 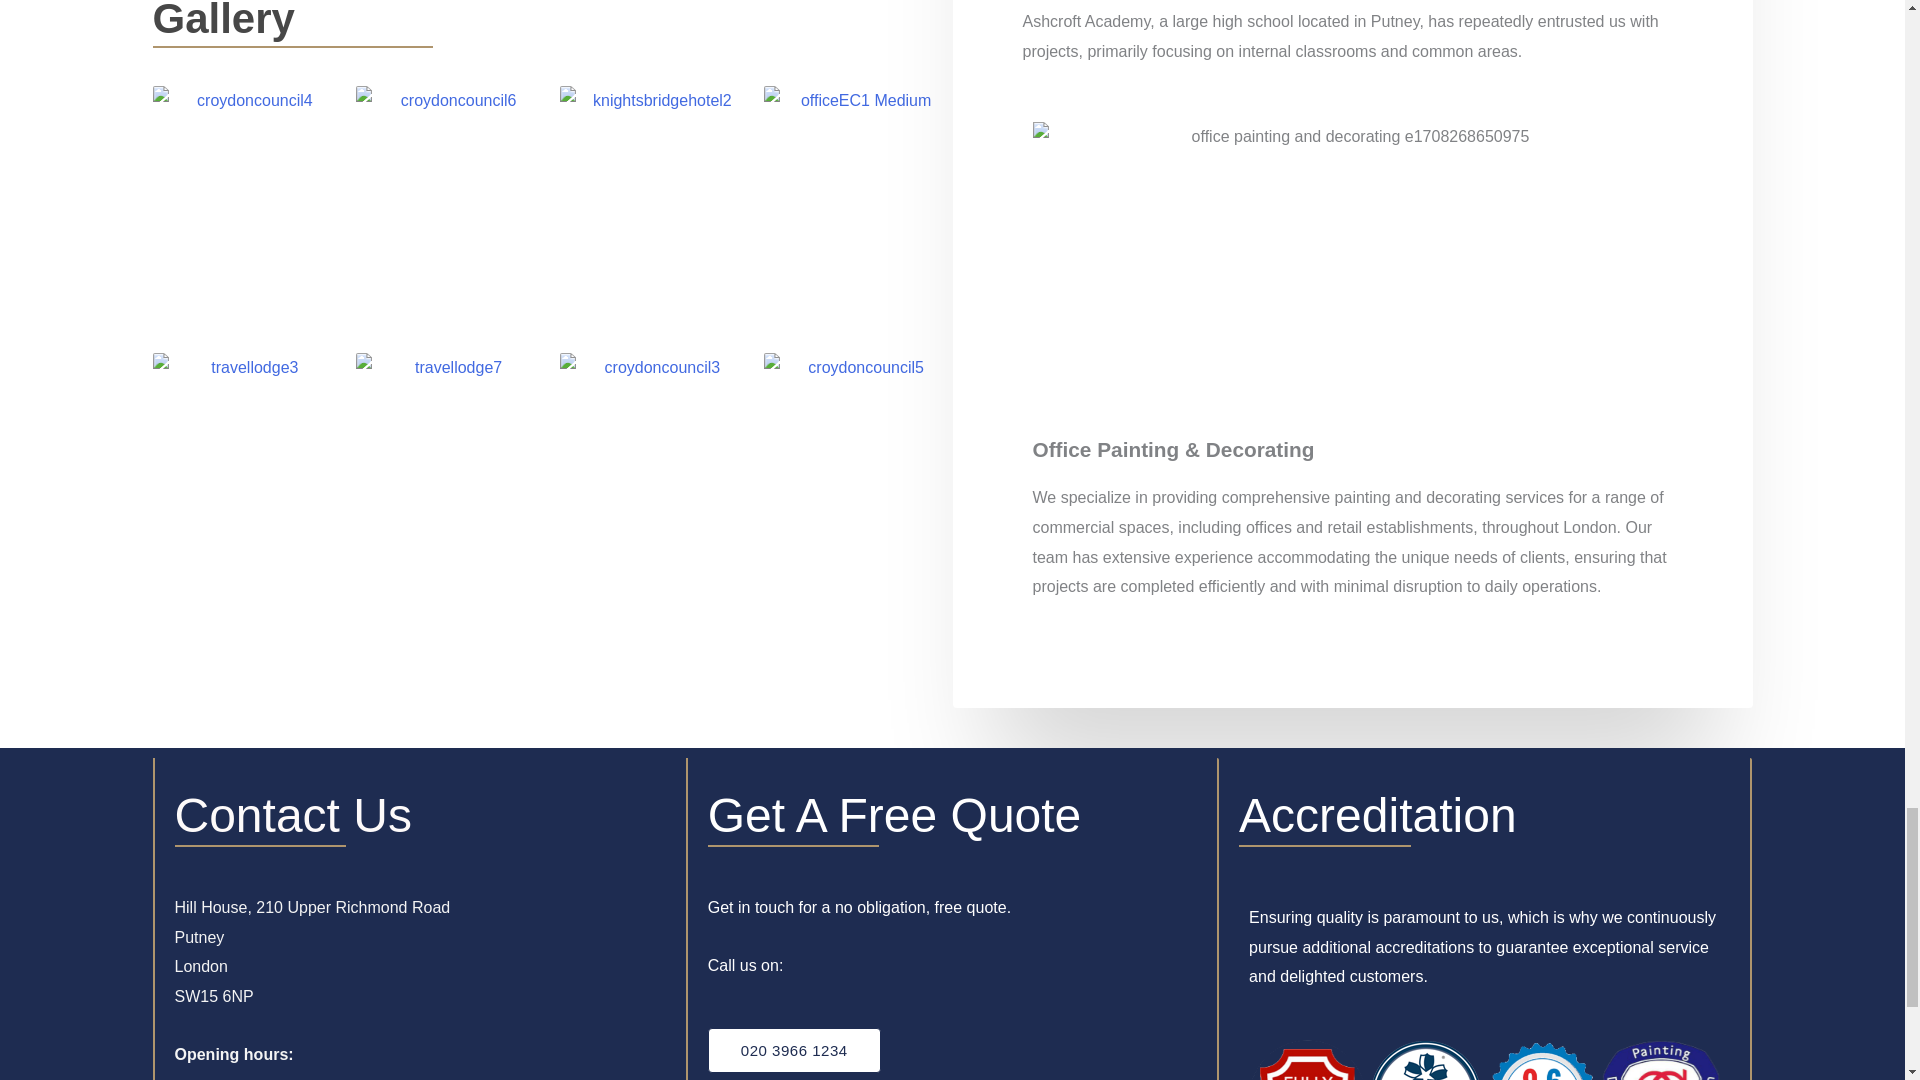 I want to click on knightsbridgehotel2, so click(x=654, y=212).